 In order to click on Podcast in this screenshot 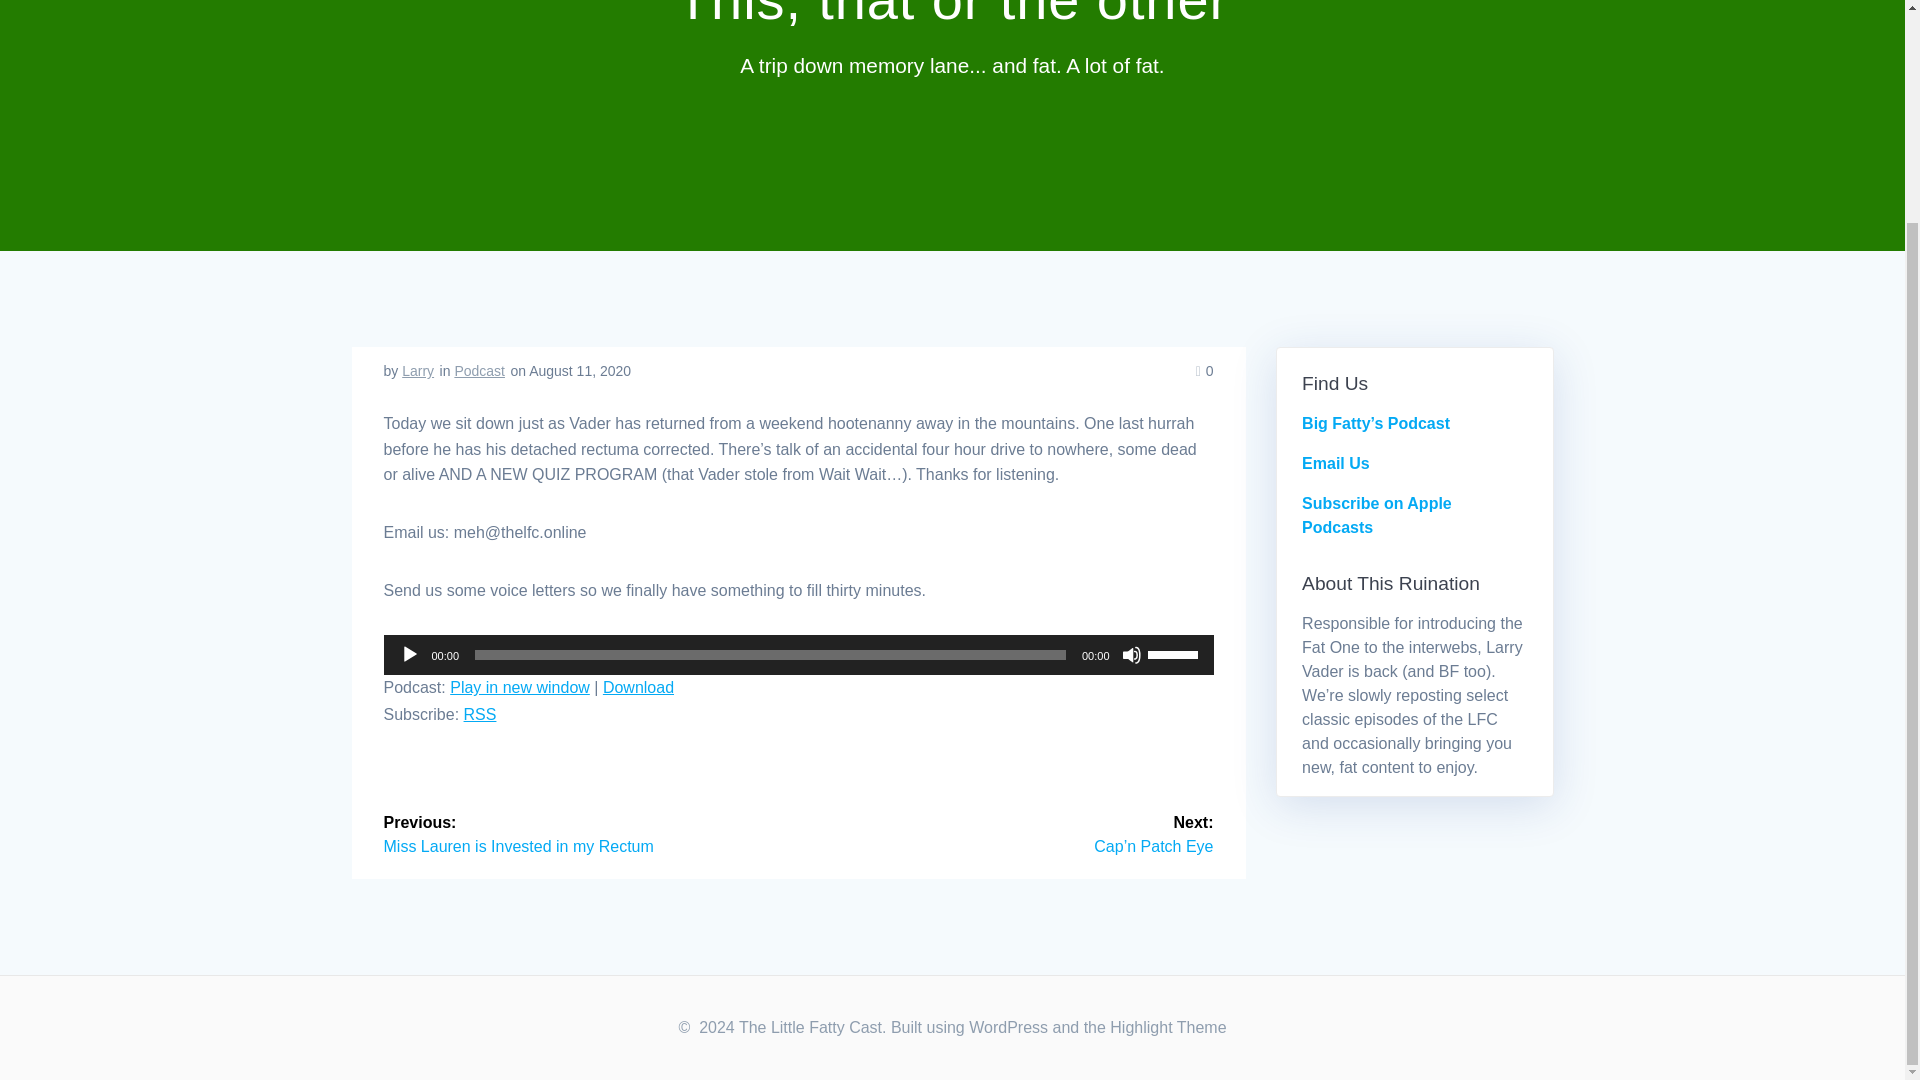, I will do `click(478, 370)`.